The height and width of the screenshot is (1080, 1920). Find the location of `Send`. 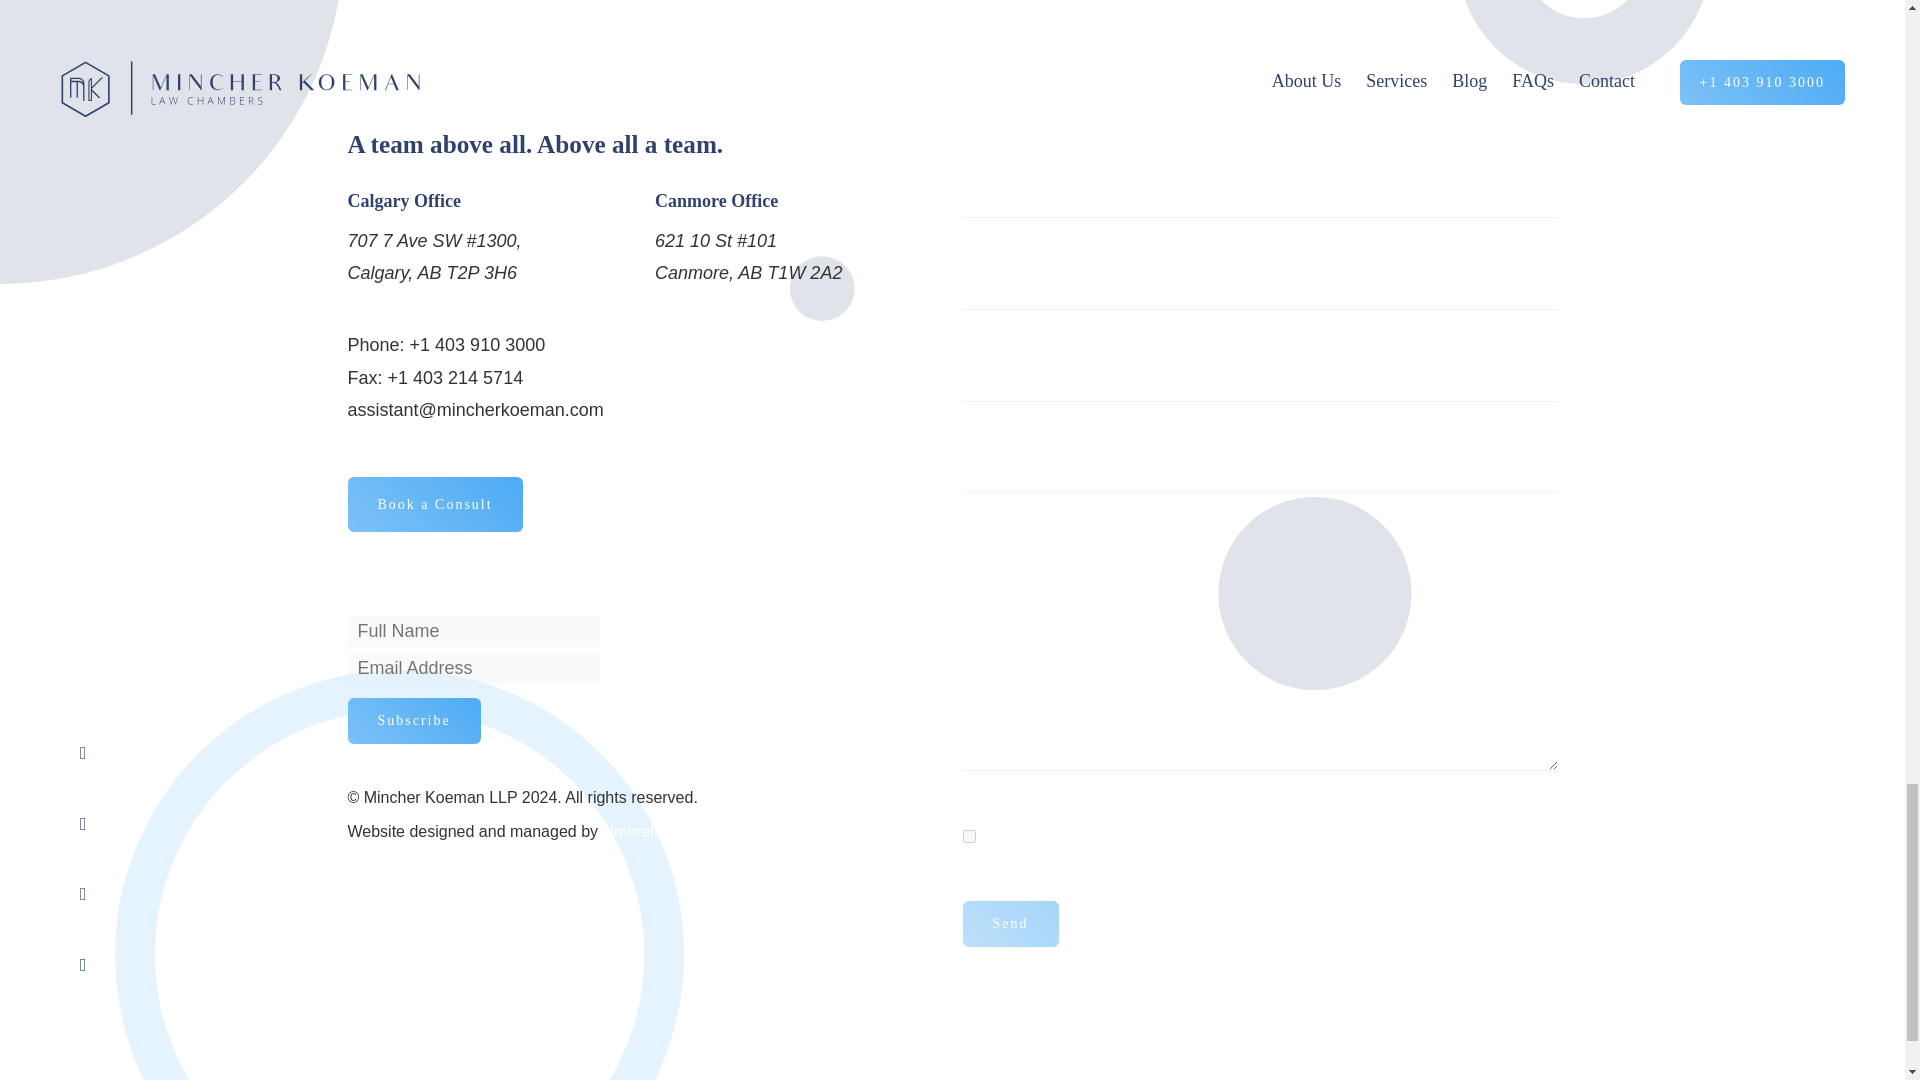

Send is located at coordinates (1009, 924).